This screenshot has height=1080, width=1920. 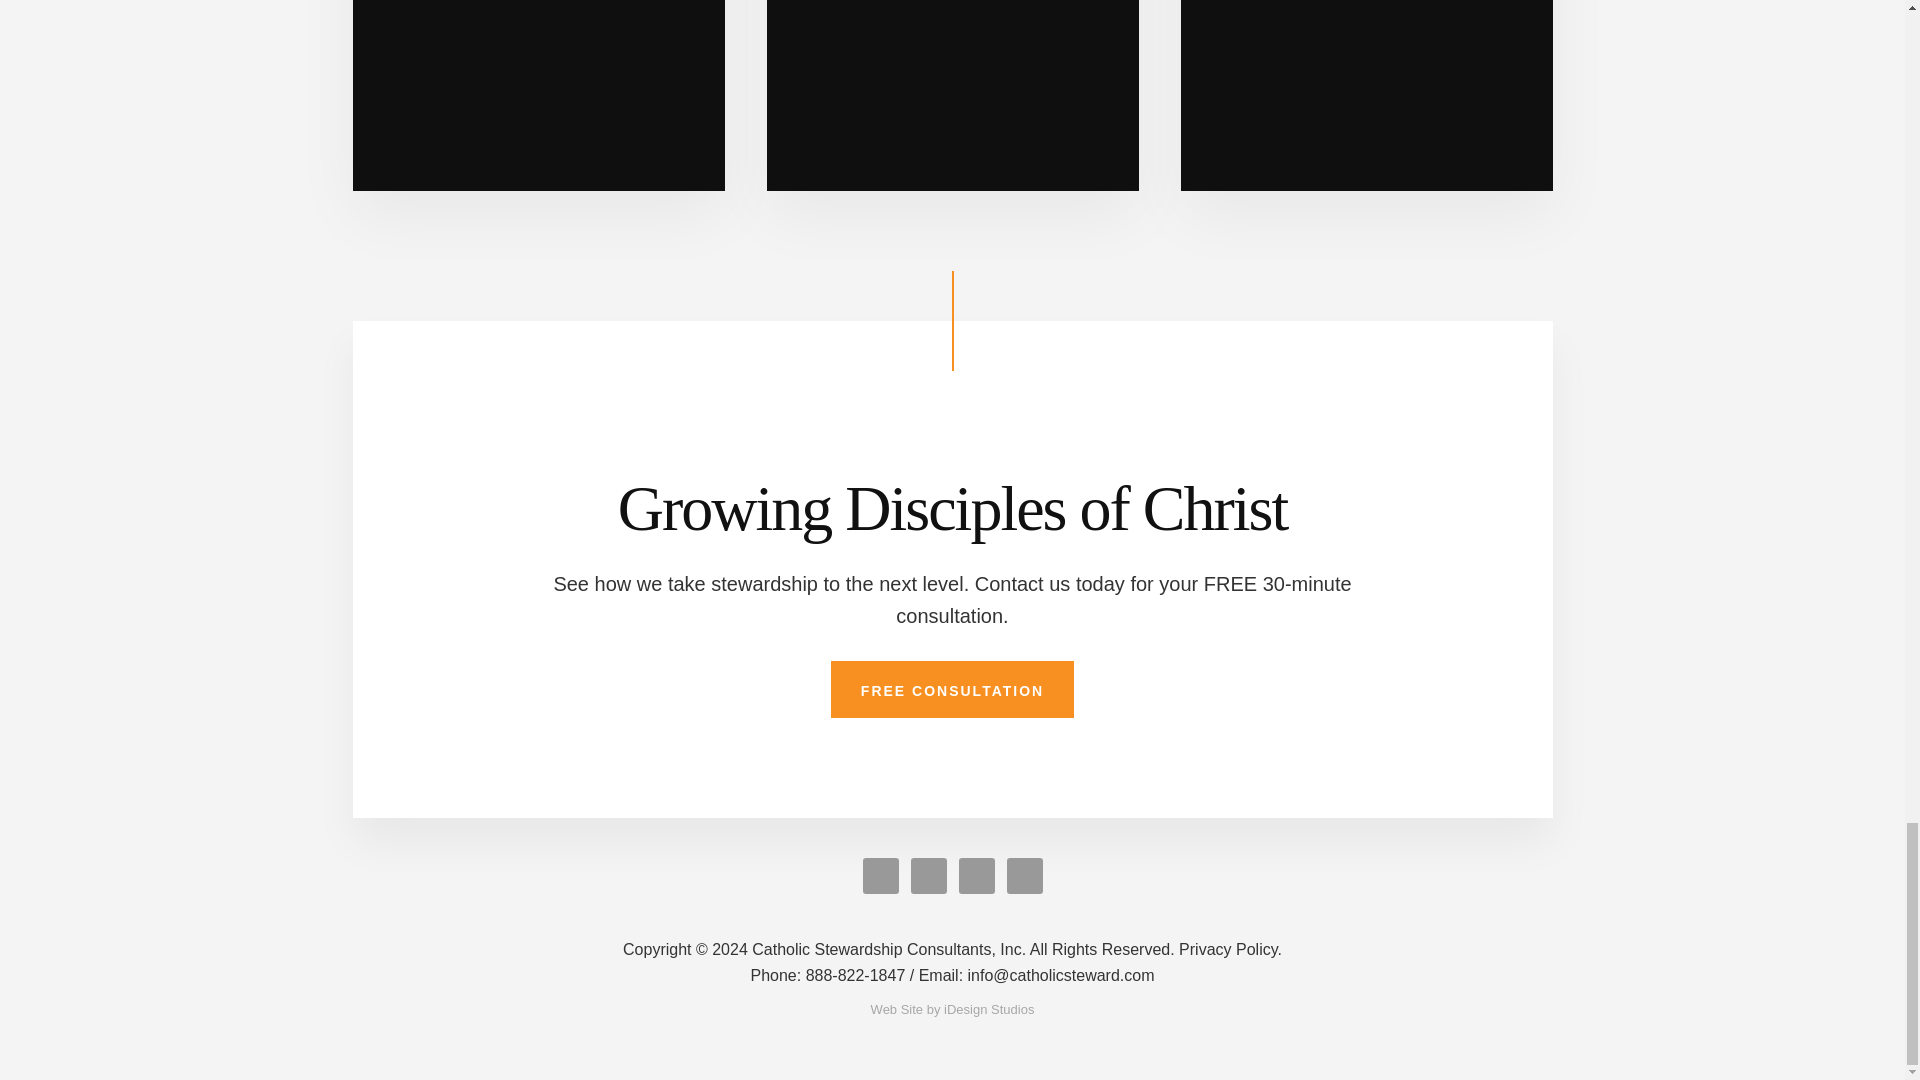 What do you see at coordinates (952, 96) in the screenshot?
I see `Stewardship Services` at bounding box center [952, 96].